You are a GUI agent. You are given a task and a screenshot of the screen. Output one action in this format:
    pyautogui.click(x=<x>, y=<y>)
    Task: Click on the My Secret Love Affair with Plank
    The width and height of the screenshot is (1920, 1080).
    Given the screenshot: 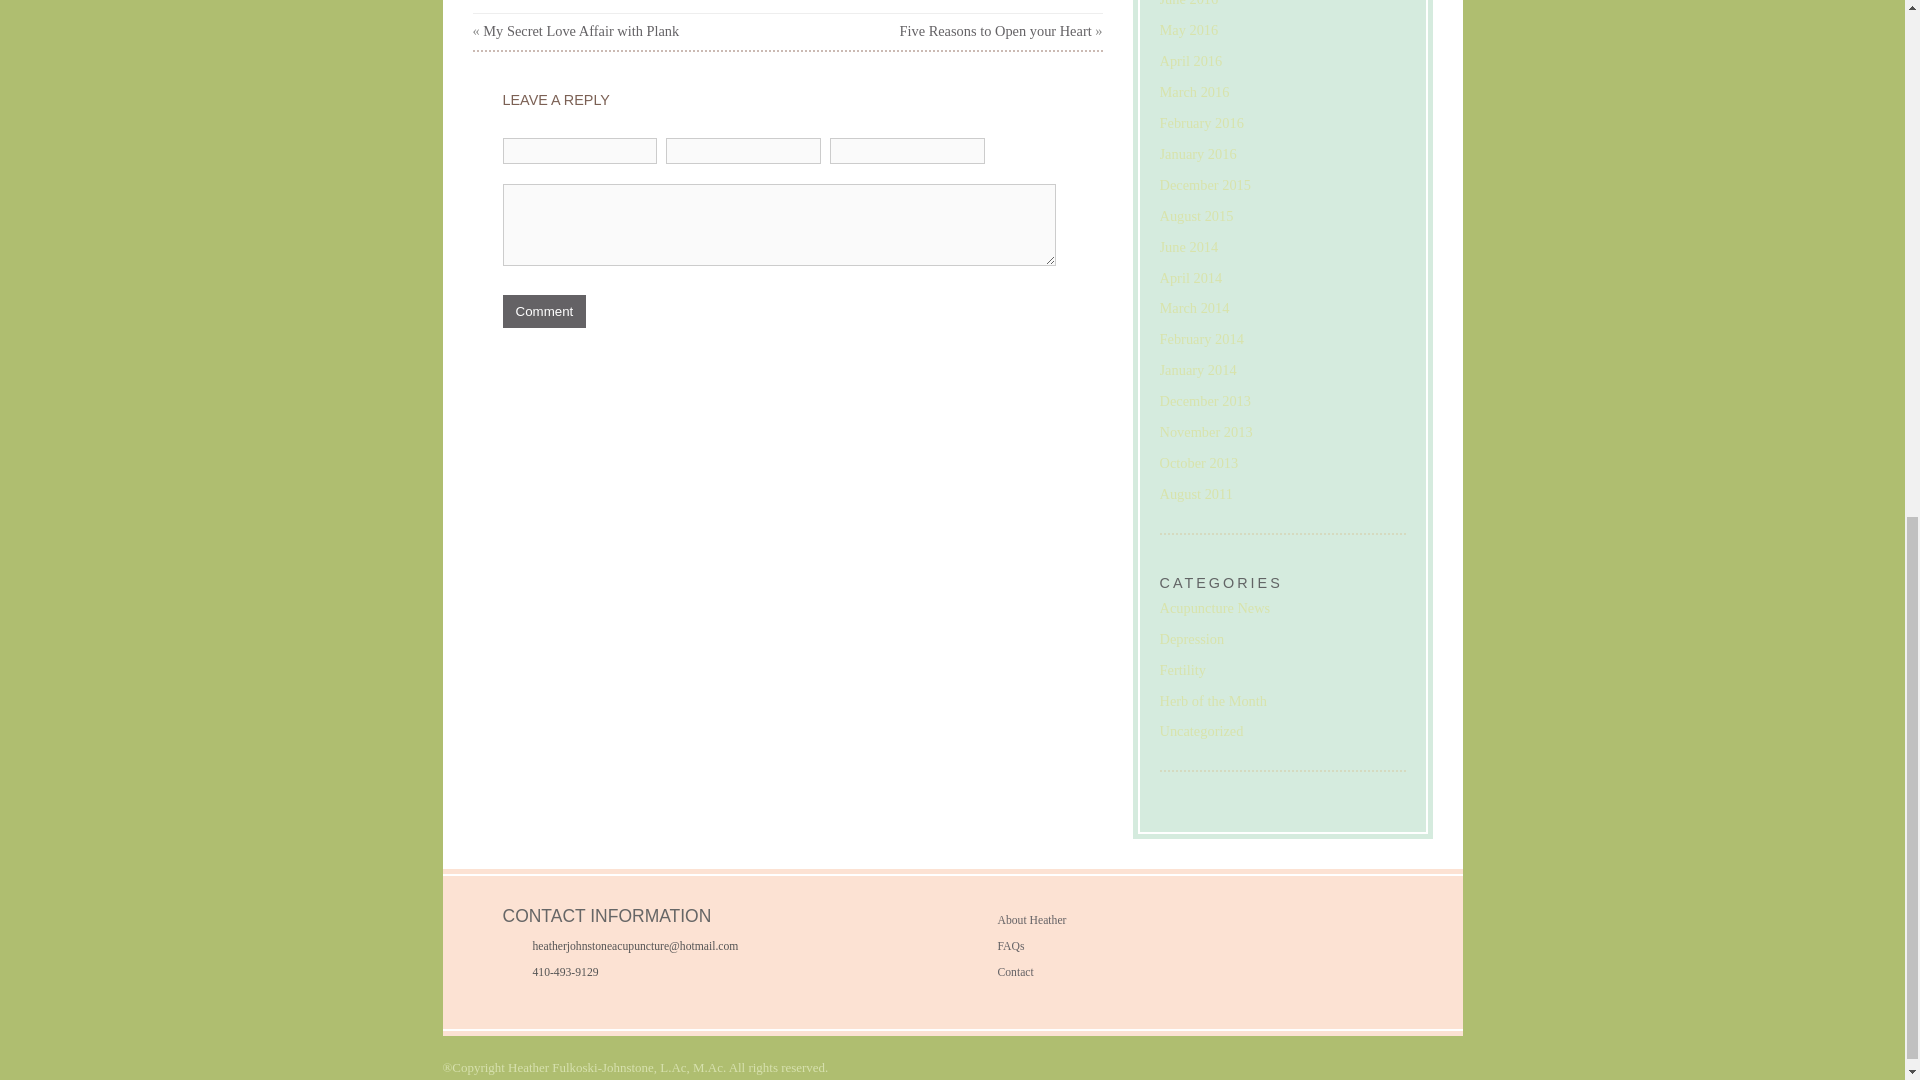 What is the action you would take?
    pyautogui.click(x=581, y=30)
    